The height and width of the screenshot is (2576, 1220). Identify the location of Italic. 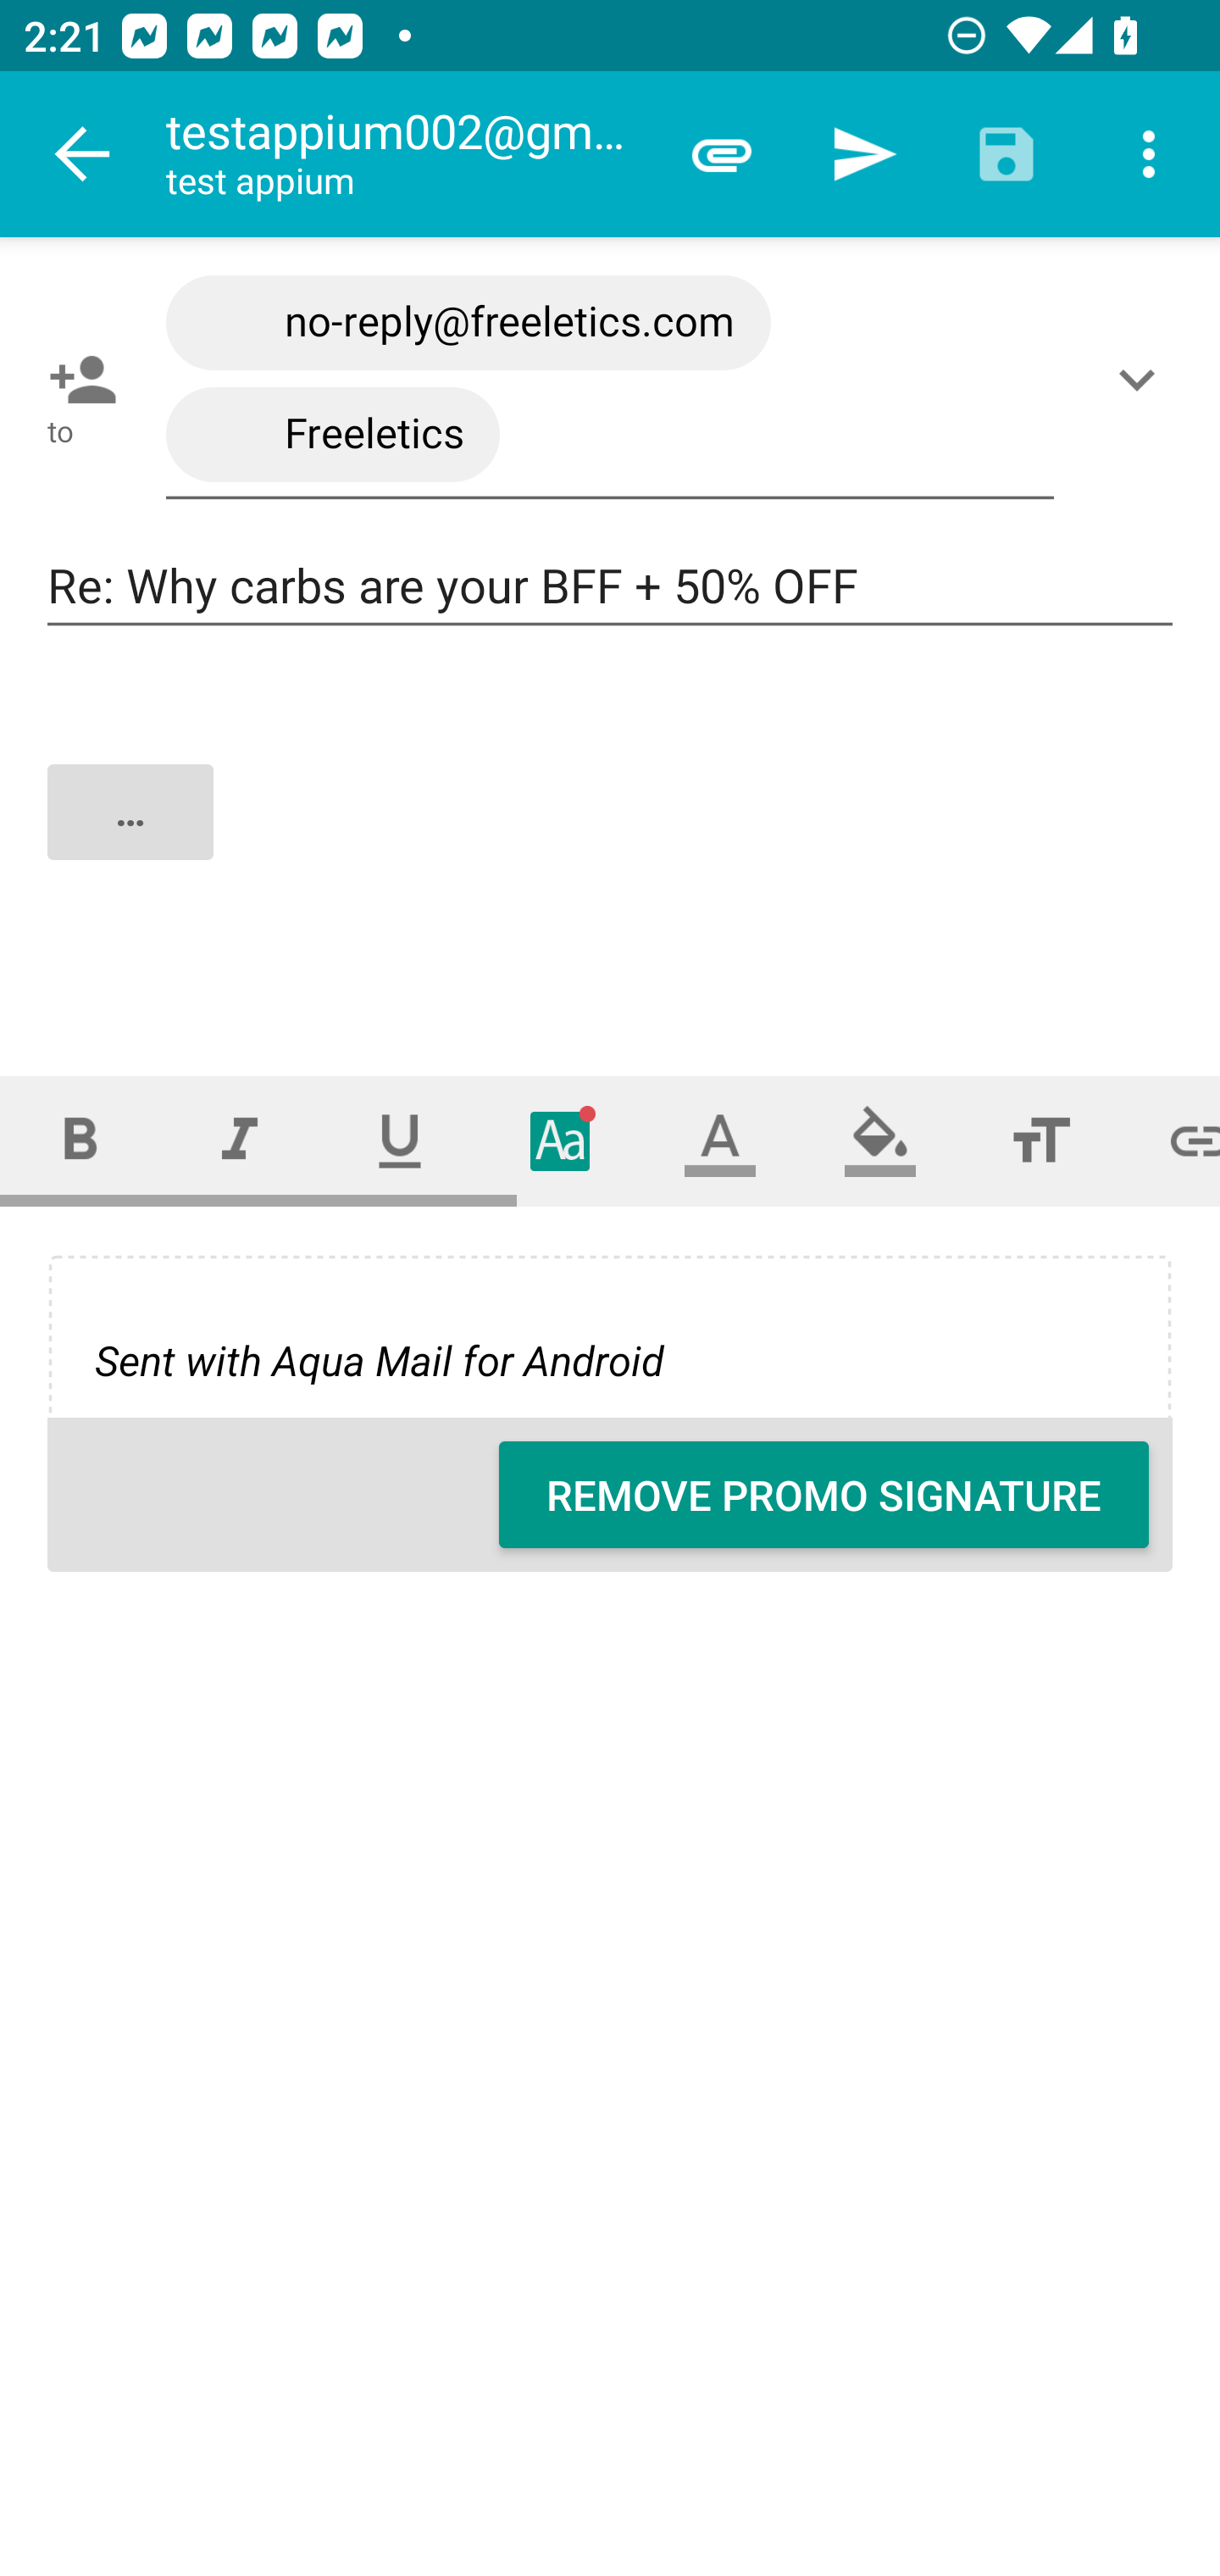
(239, 1141).